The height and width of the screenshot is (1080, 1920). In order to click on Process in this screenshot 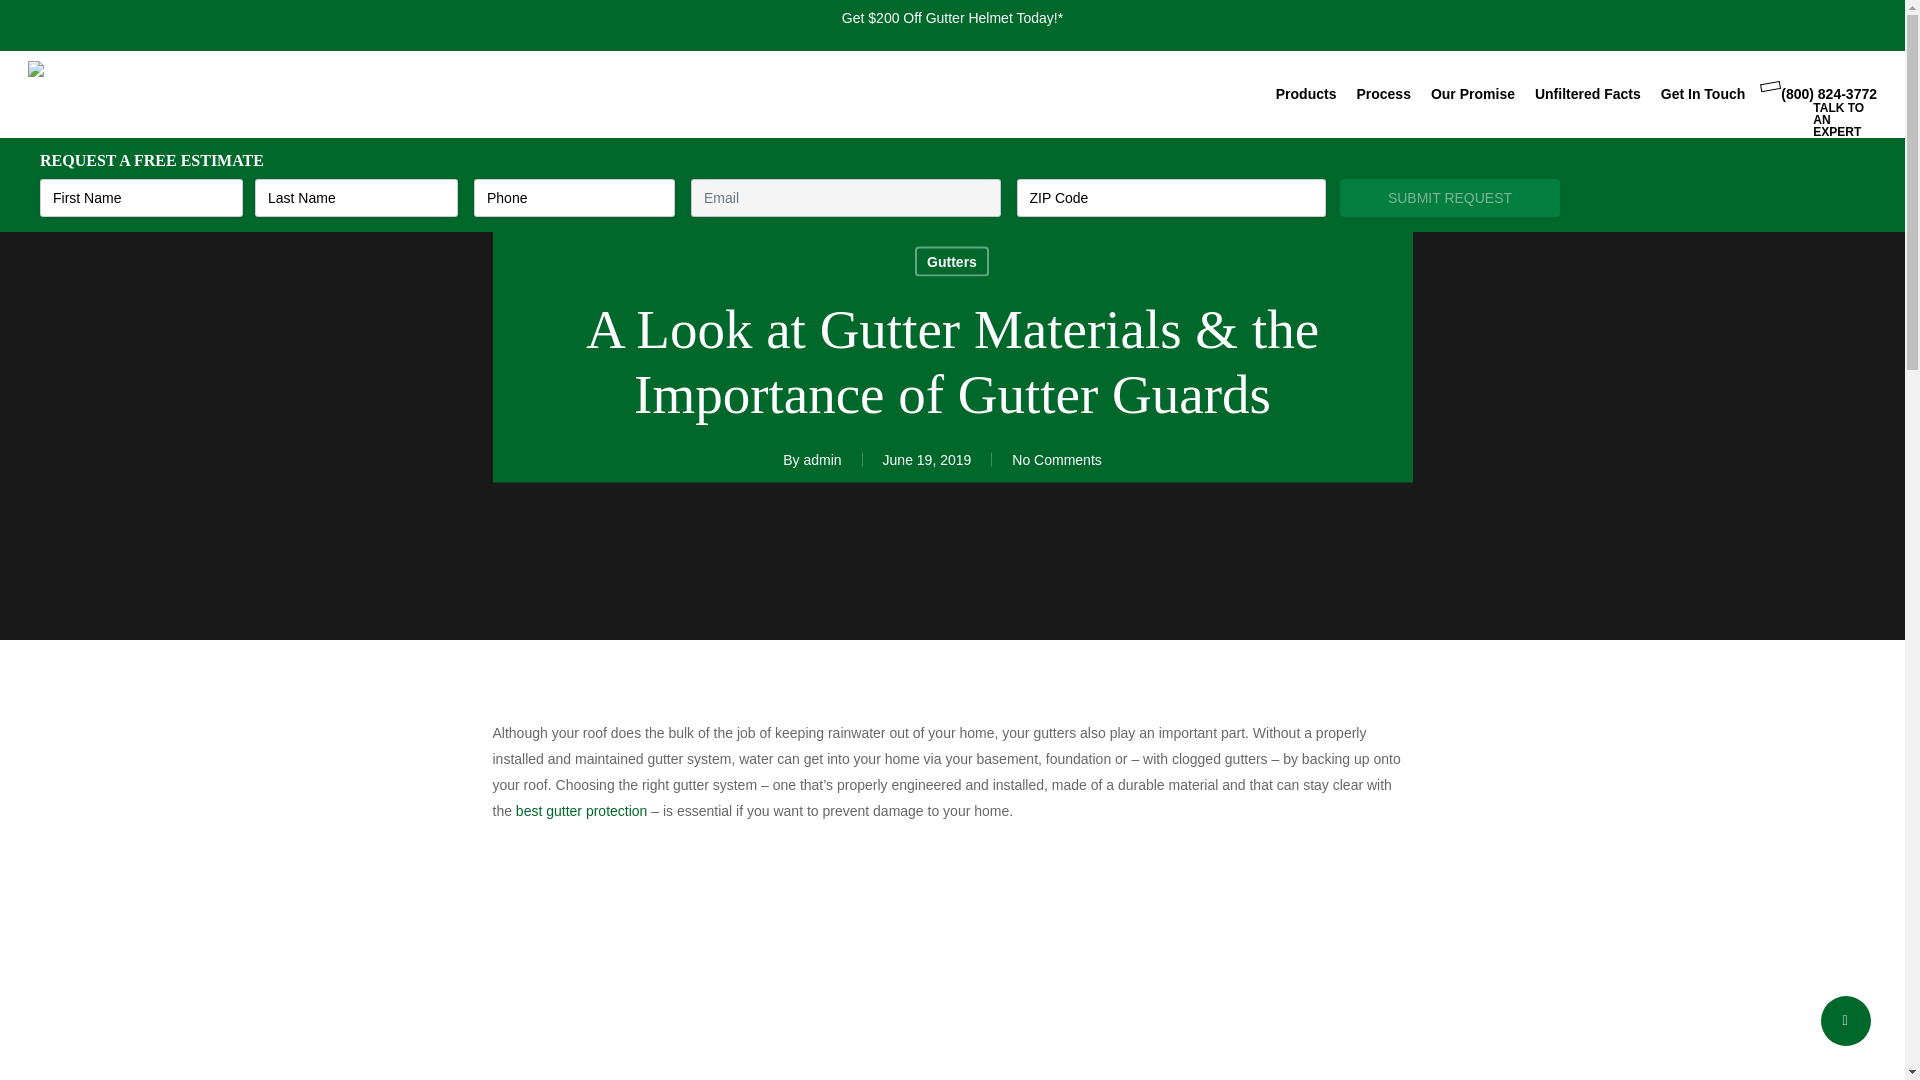, I will do `click(1382, 94)`.